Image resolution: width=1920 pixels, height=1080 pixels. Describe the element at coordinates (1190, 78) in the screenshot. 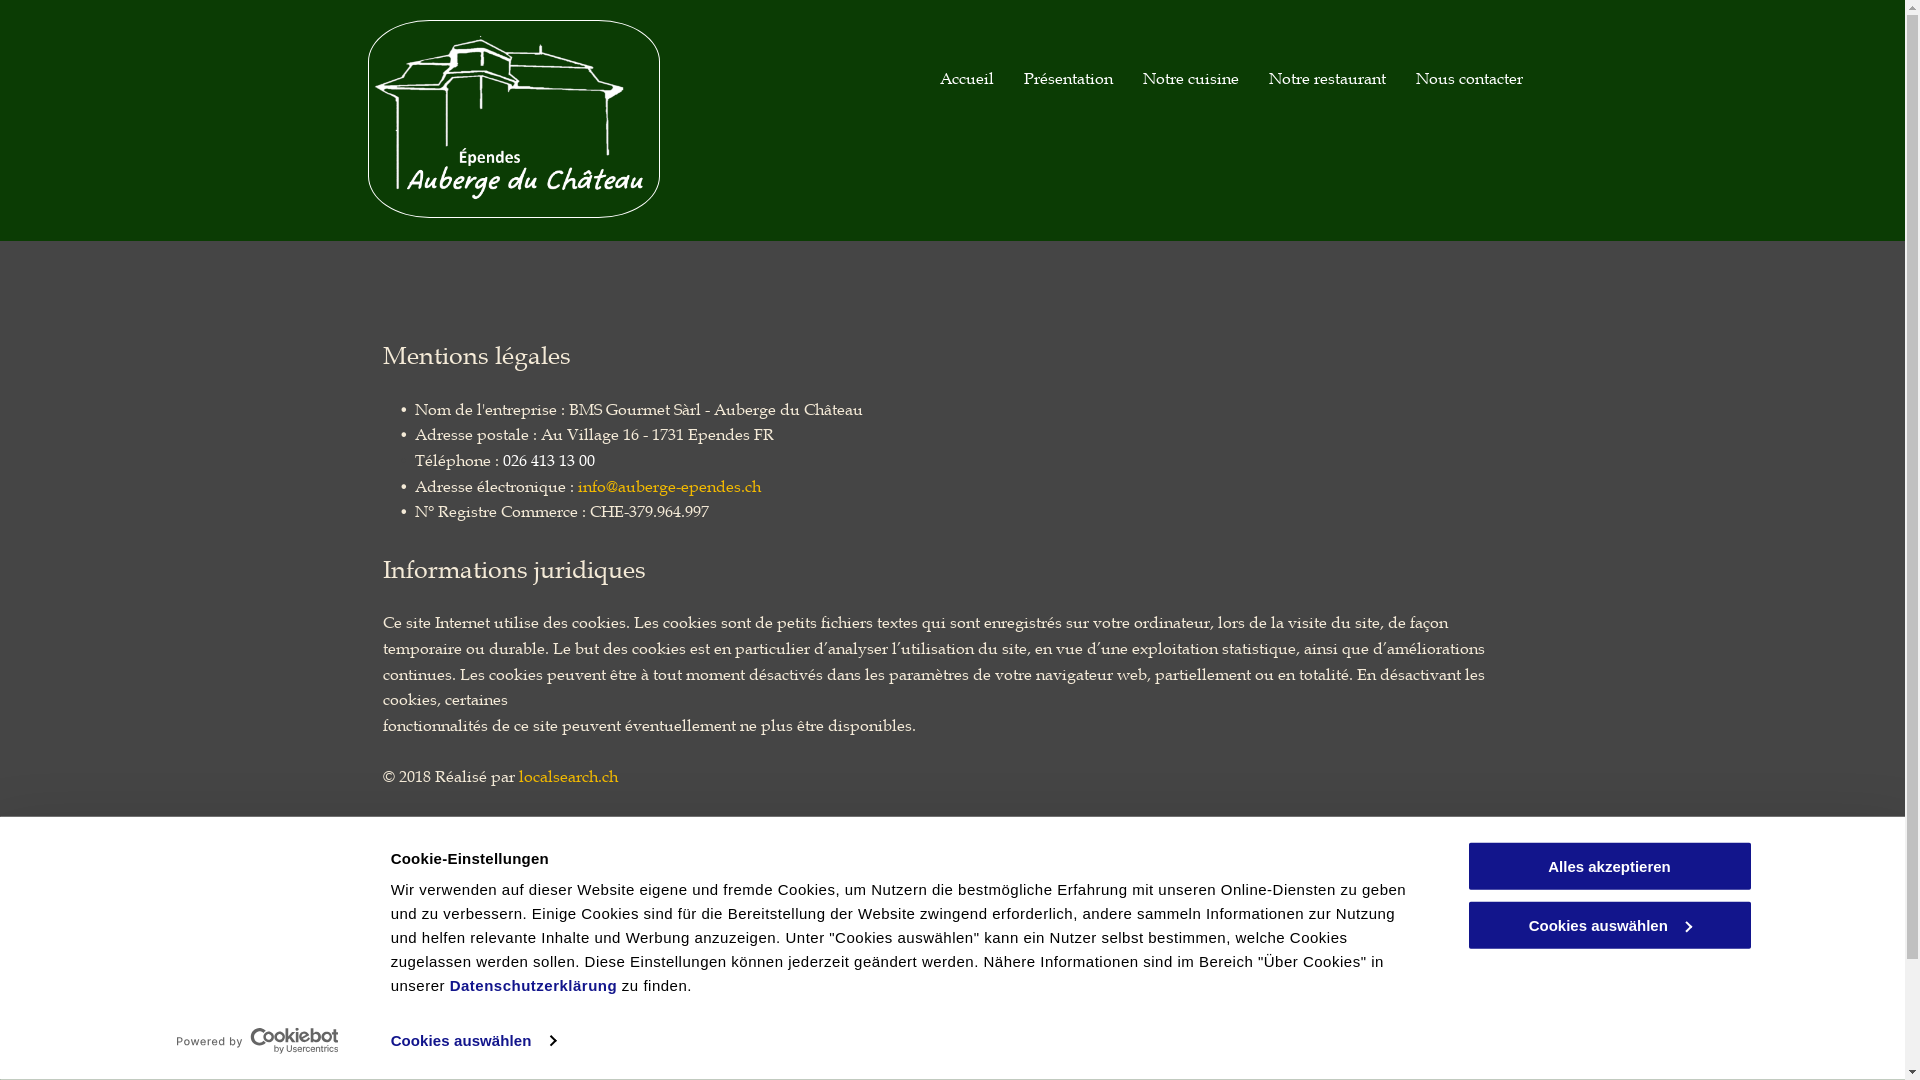

I see `Notre cuisine` at that location.